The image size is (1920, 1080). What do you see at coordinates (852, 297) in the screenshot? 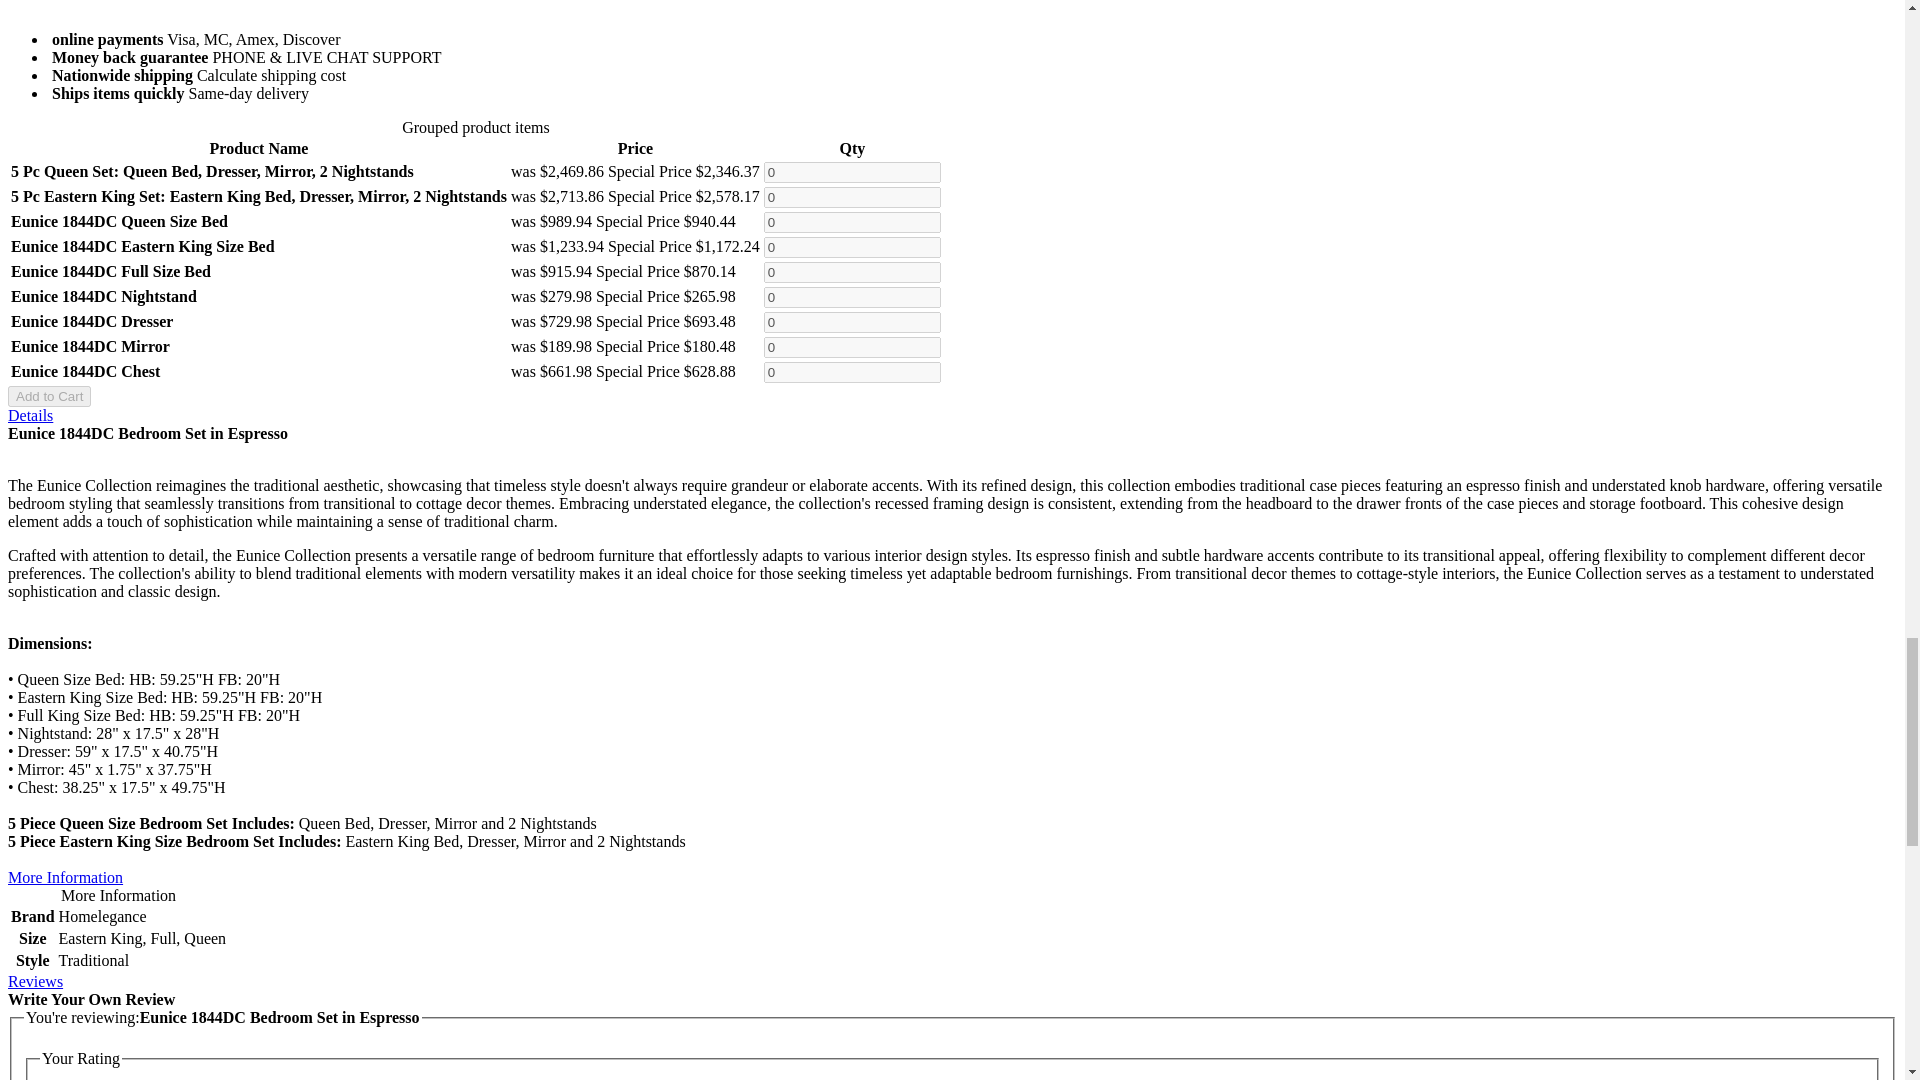
I see `0` at bounding box center [852, 297].